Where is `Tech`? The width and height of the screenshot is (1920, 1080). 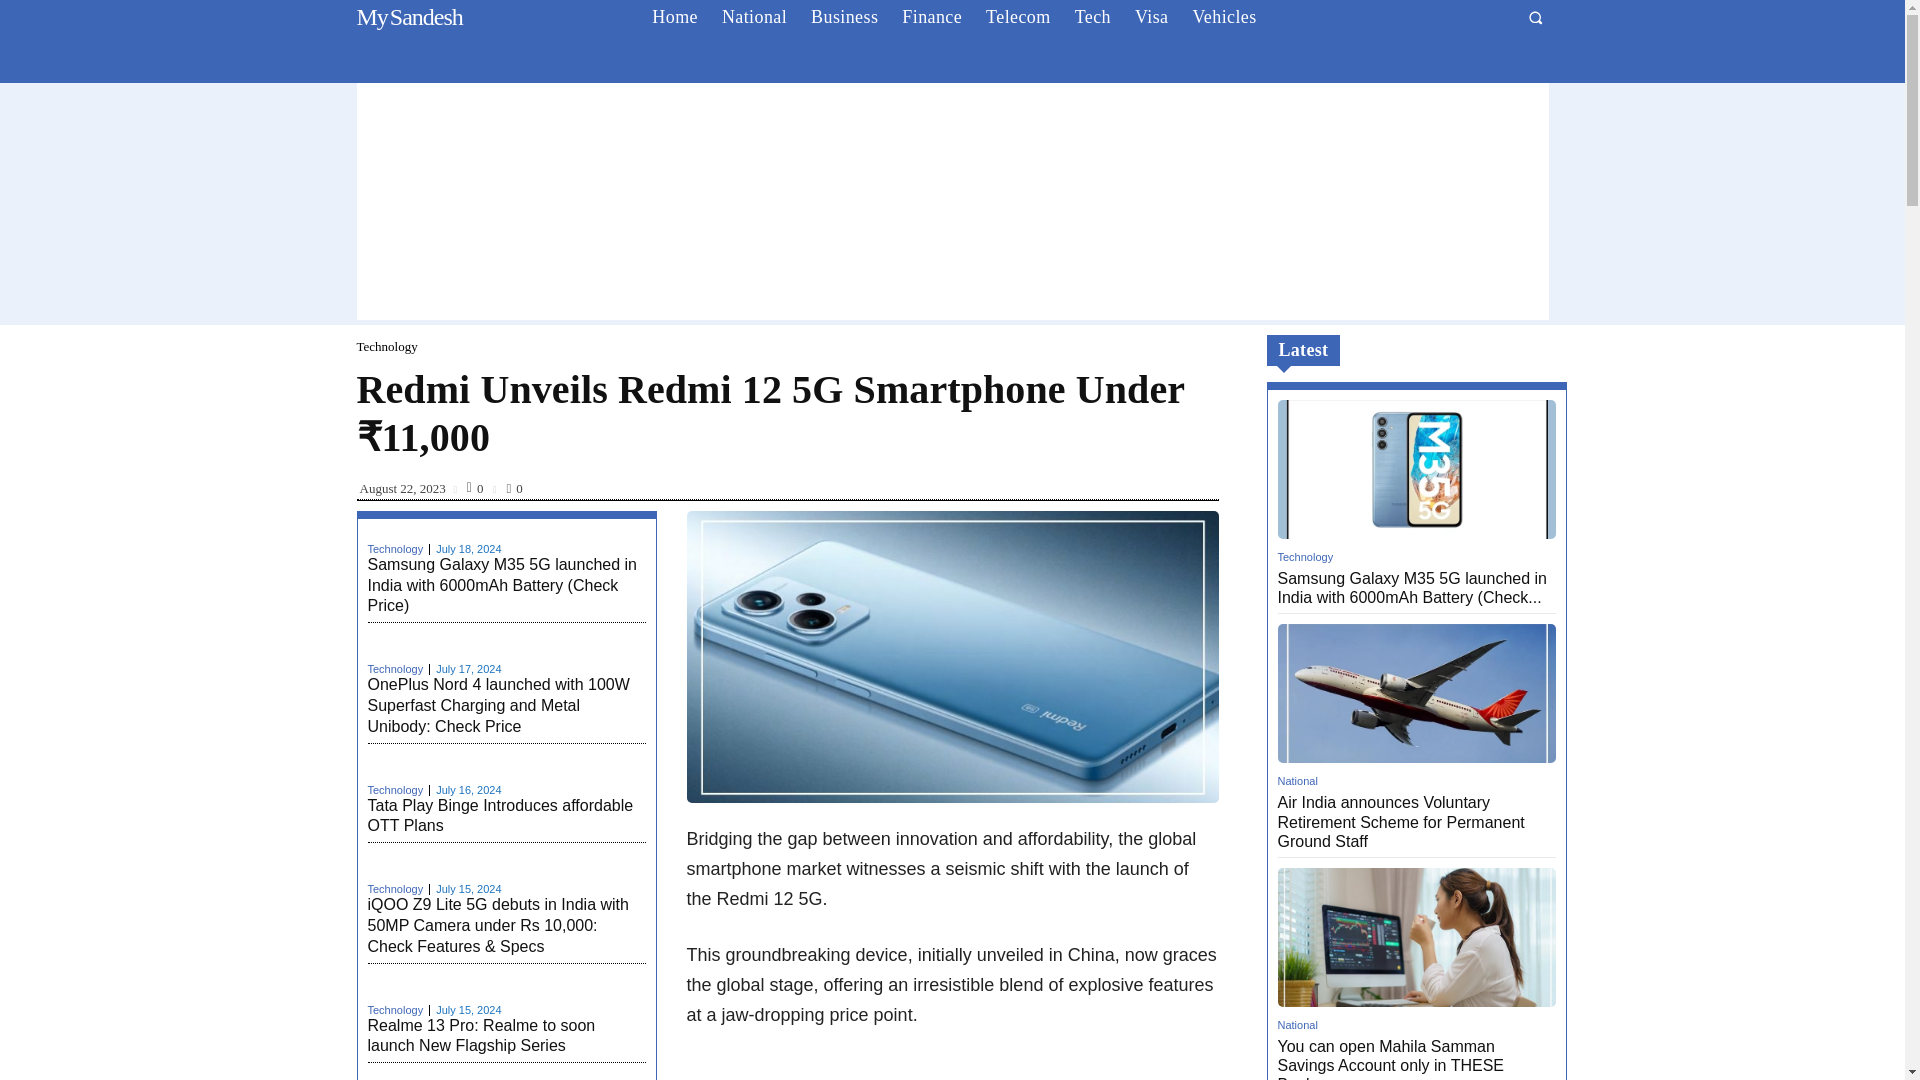 Tech is located at coordinates (406, 17).